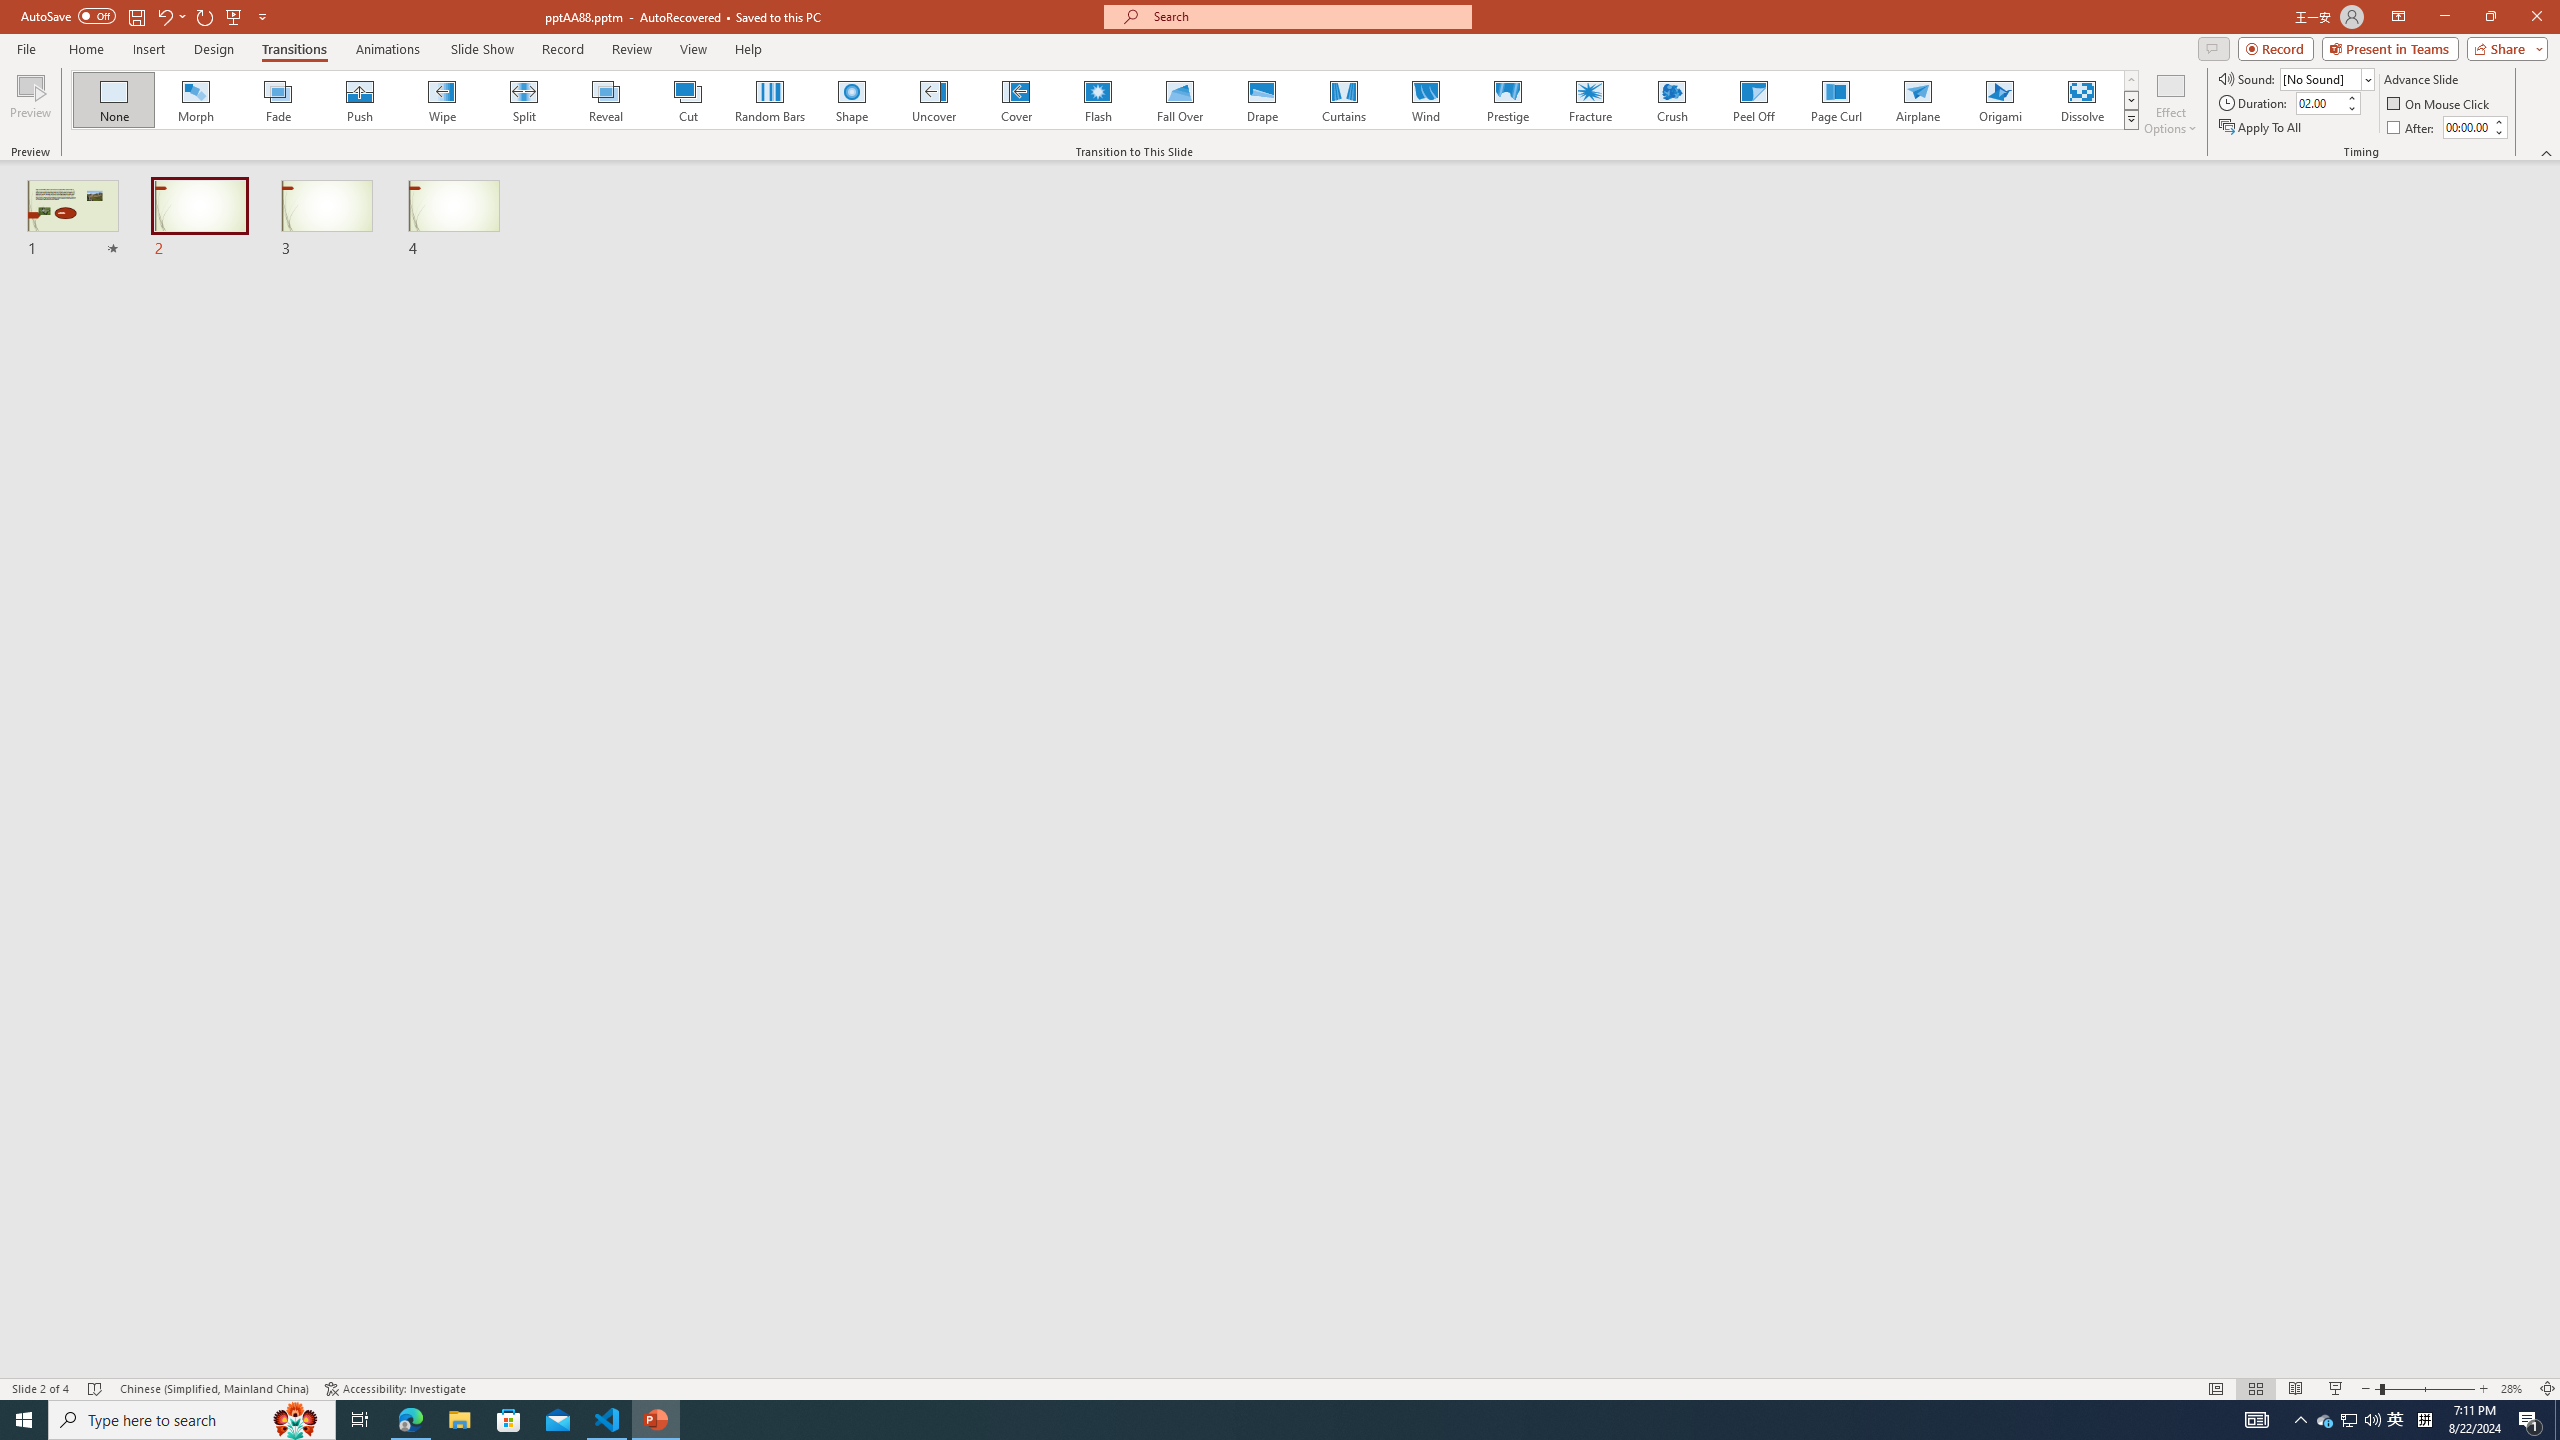 The height and width of the screenshot is (1440, 2560). What do you see at coordinates (688, 100) in the screenshot?
I see `Cut` at bounding box center [688, 100].